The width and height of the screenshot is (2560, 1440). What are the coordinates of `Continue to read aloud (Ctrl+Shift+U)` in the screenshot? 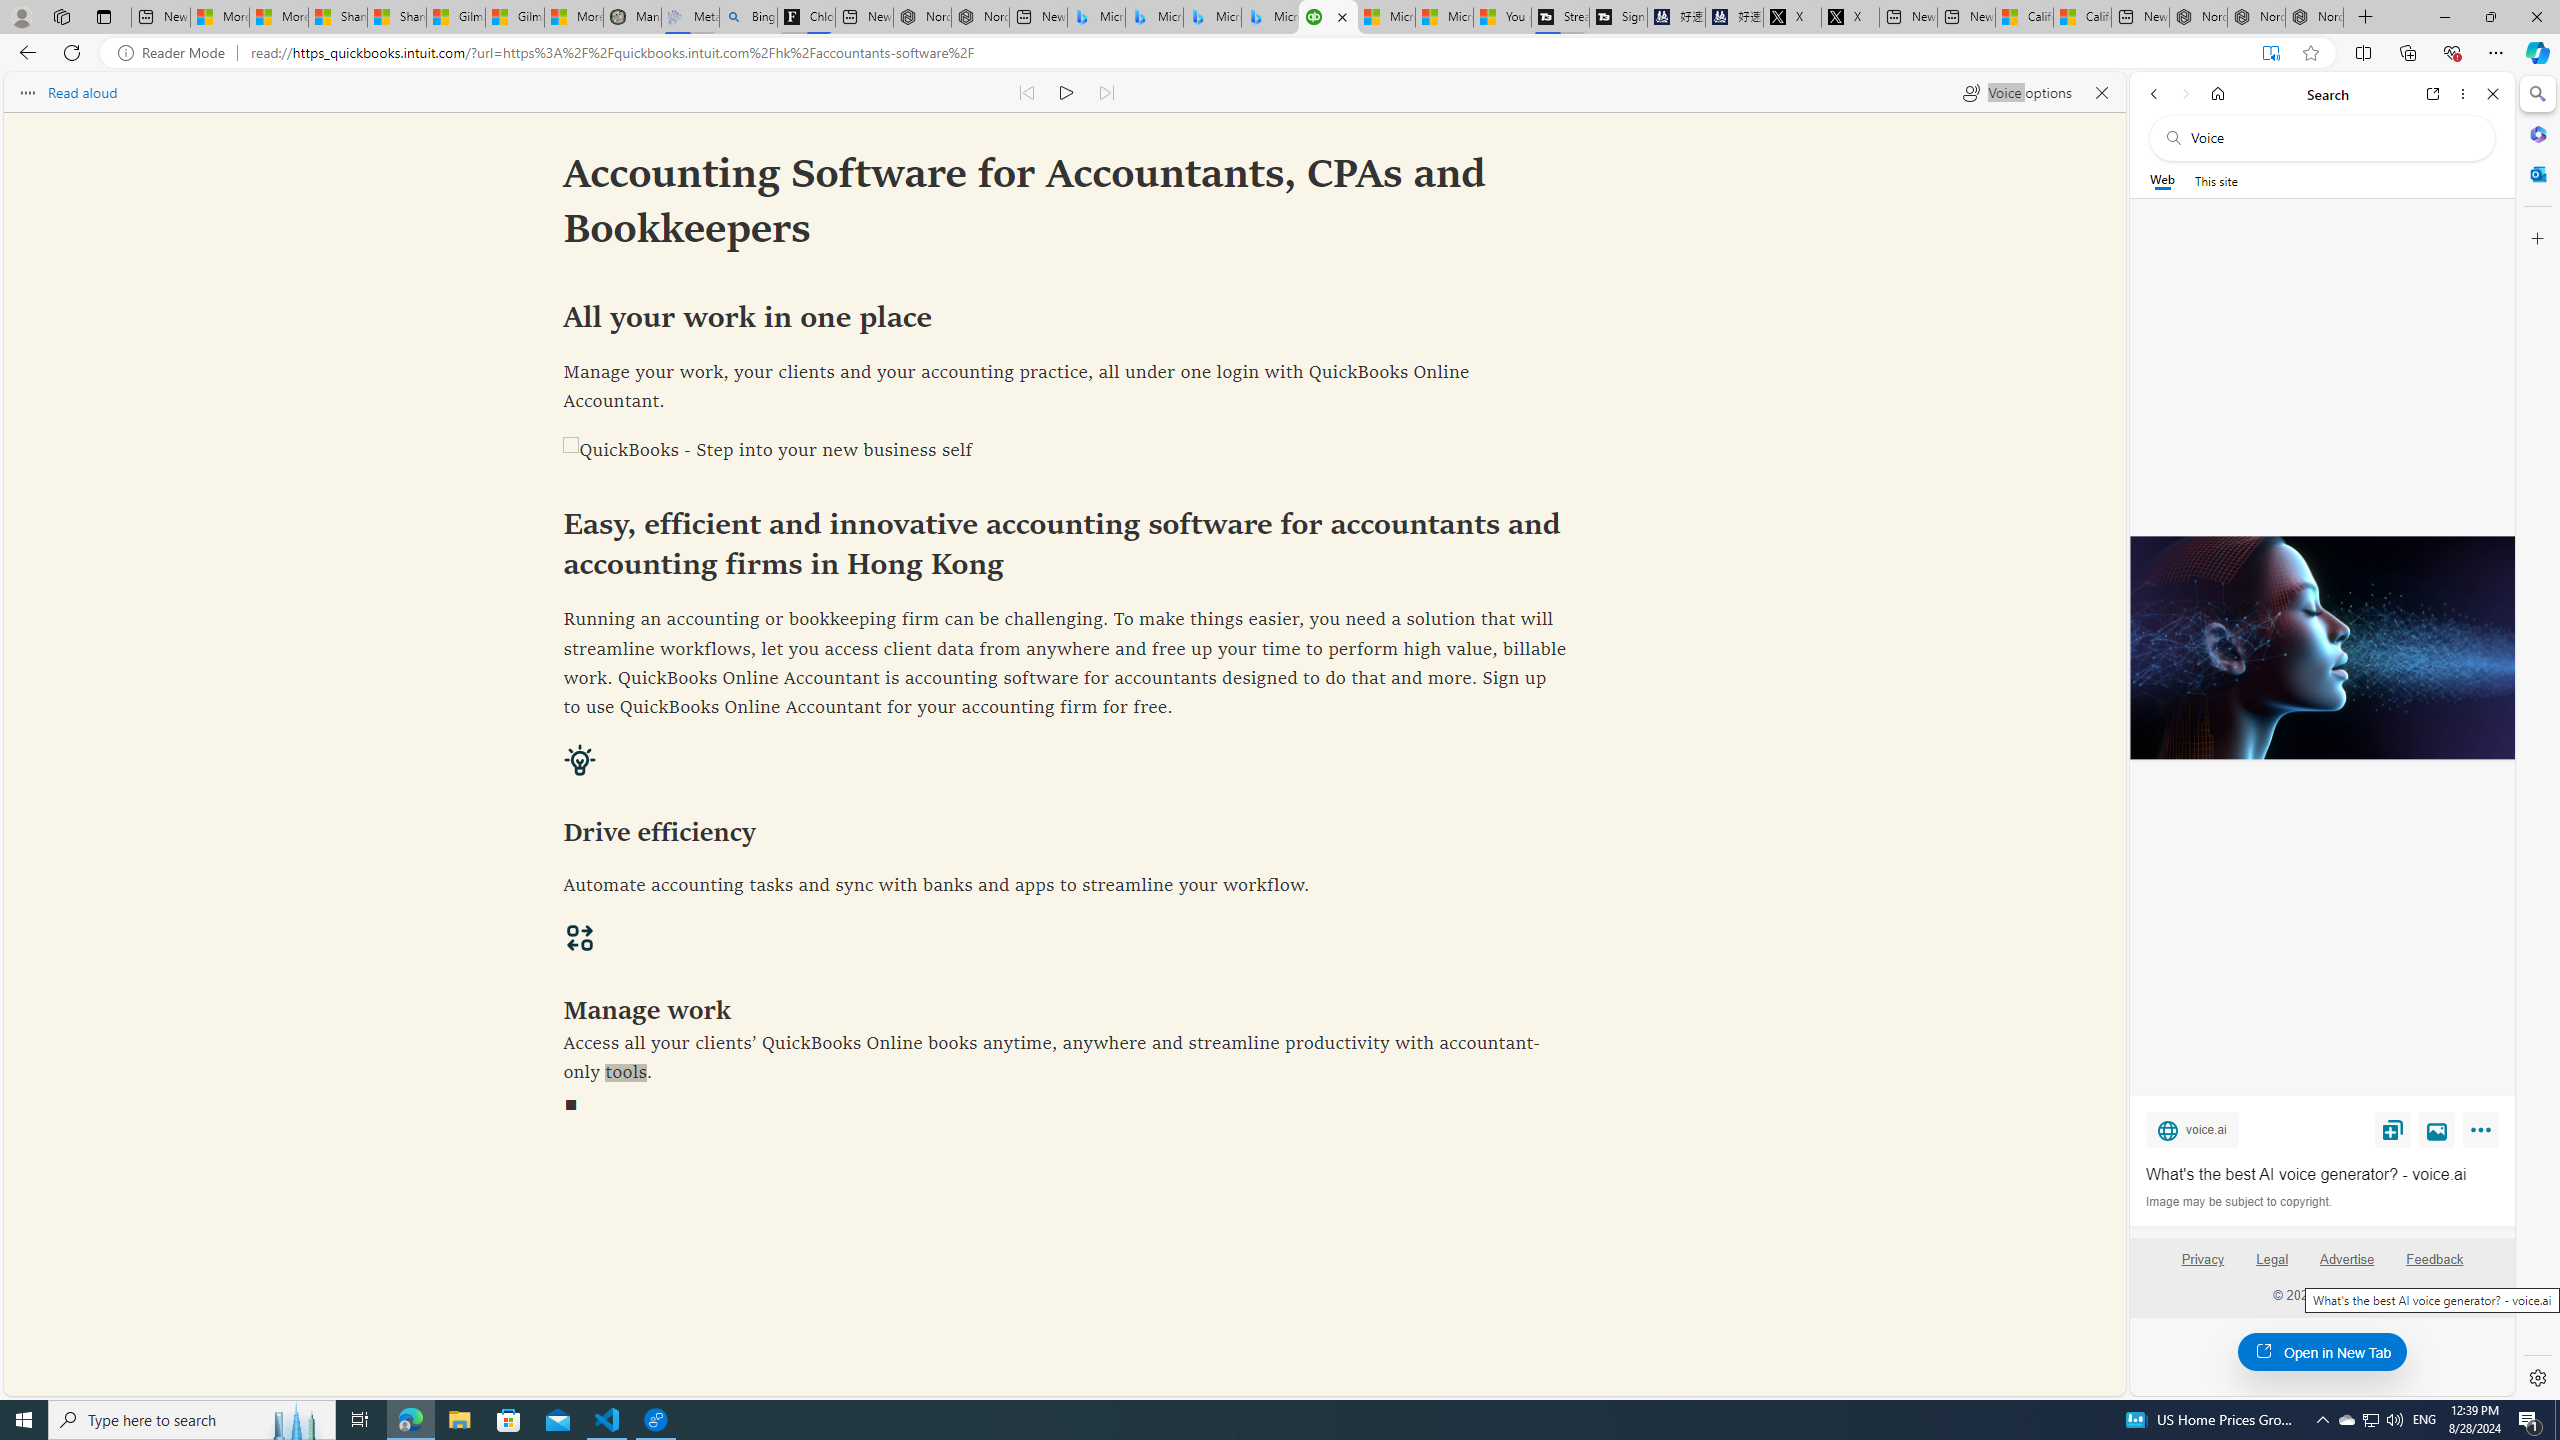 It's located at (1068, 92).